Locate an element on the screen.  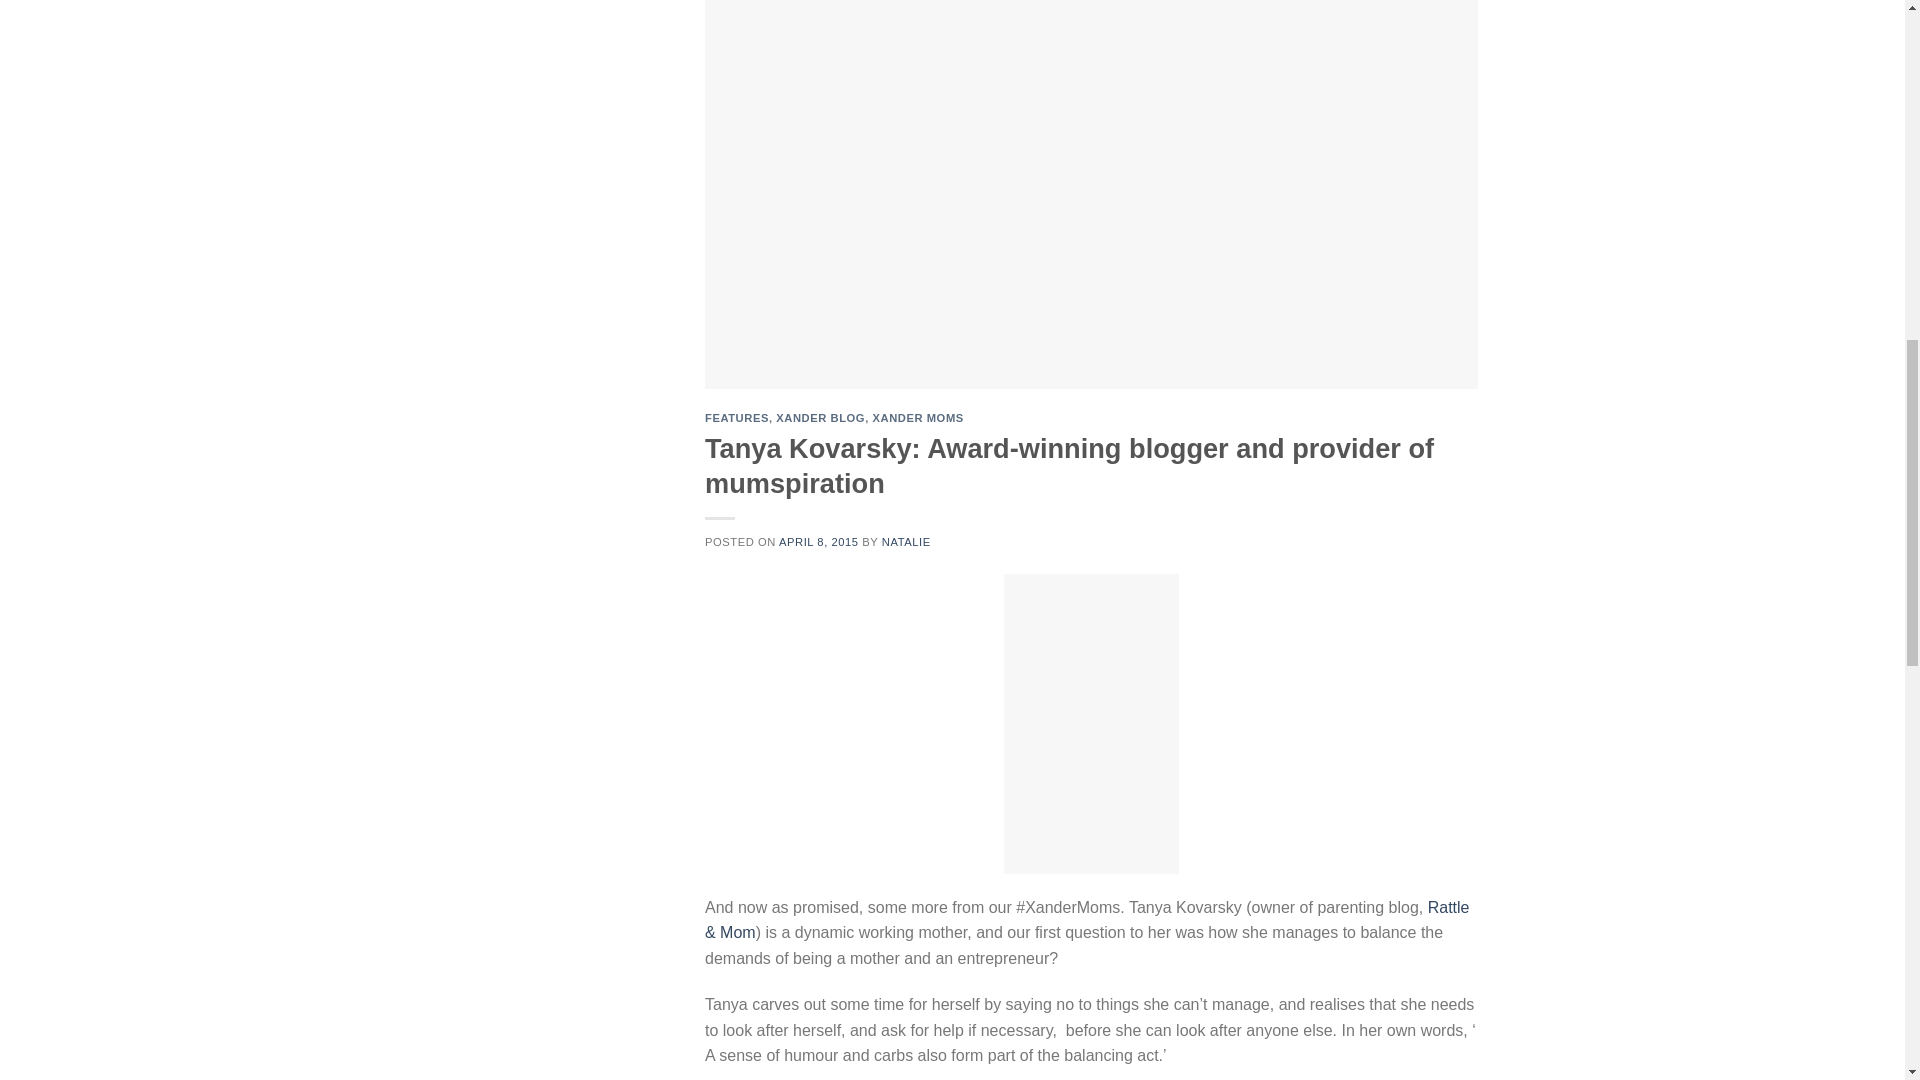
NATALIE is located at coordinates (906, 541).